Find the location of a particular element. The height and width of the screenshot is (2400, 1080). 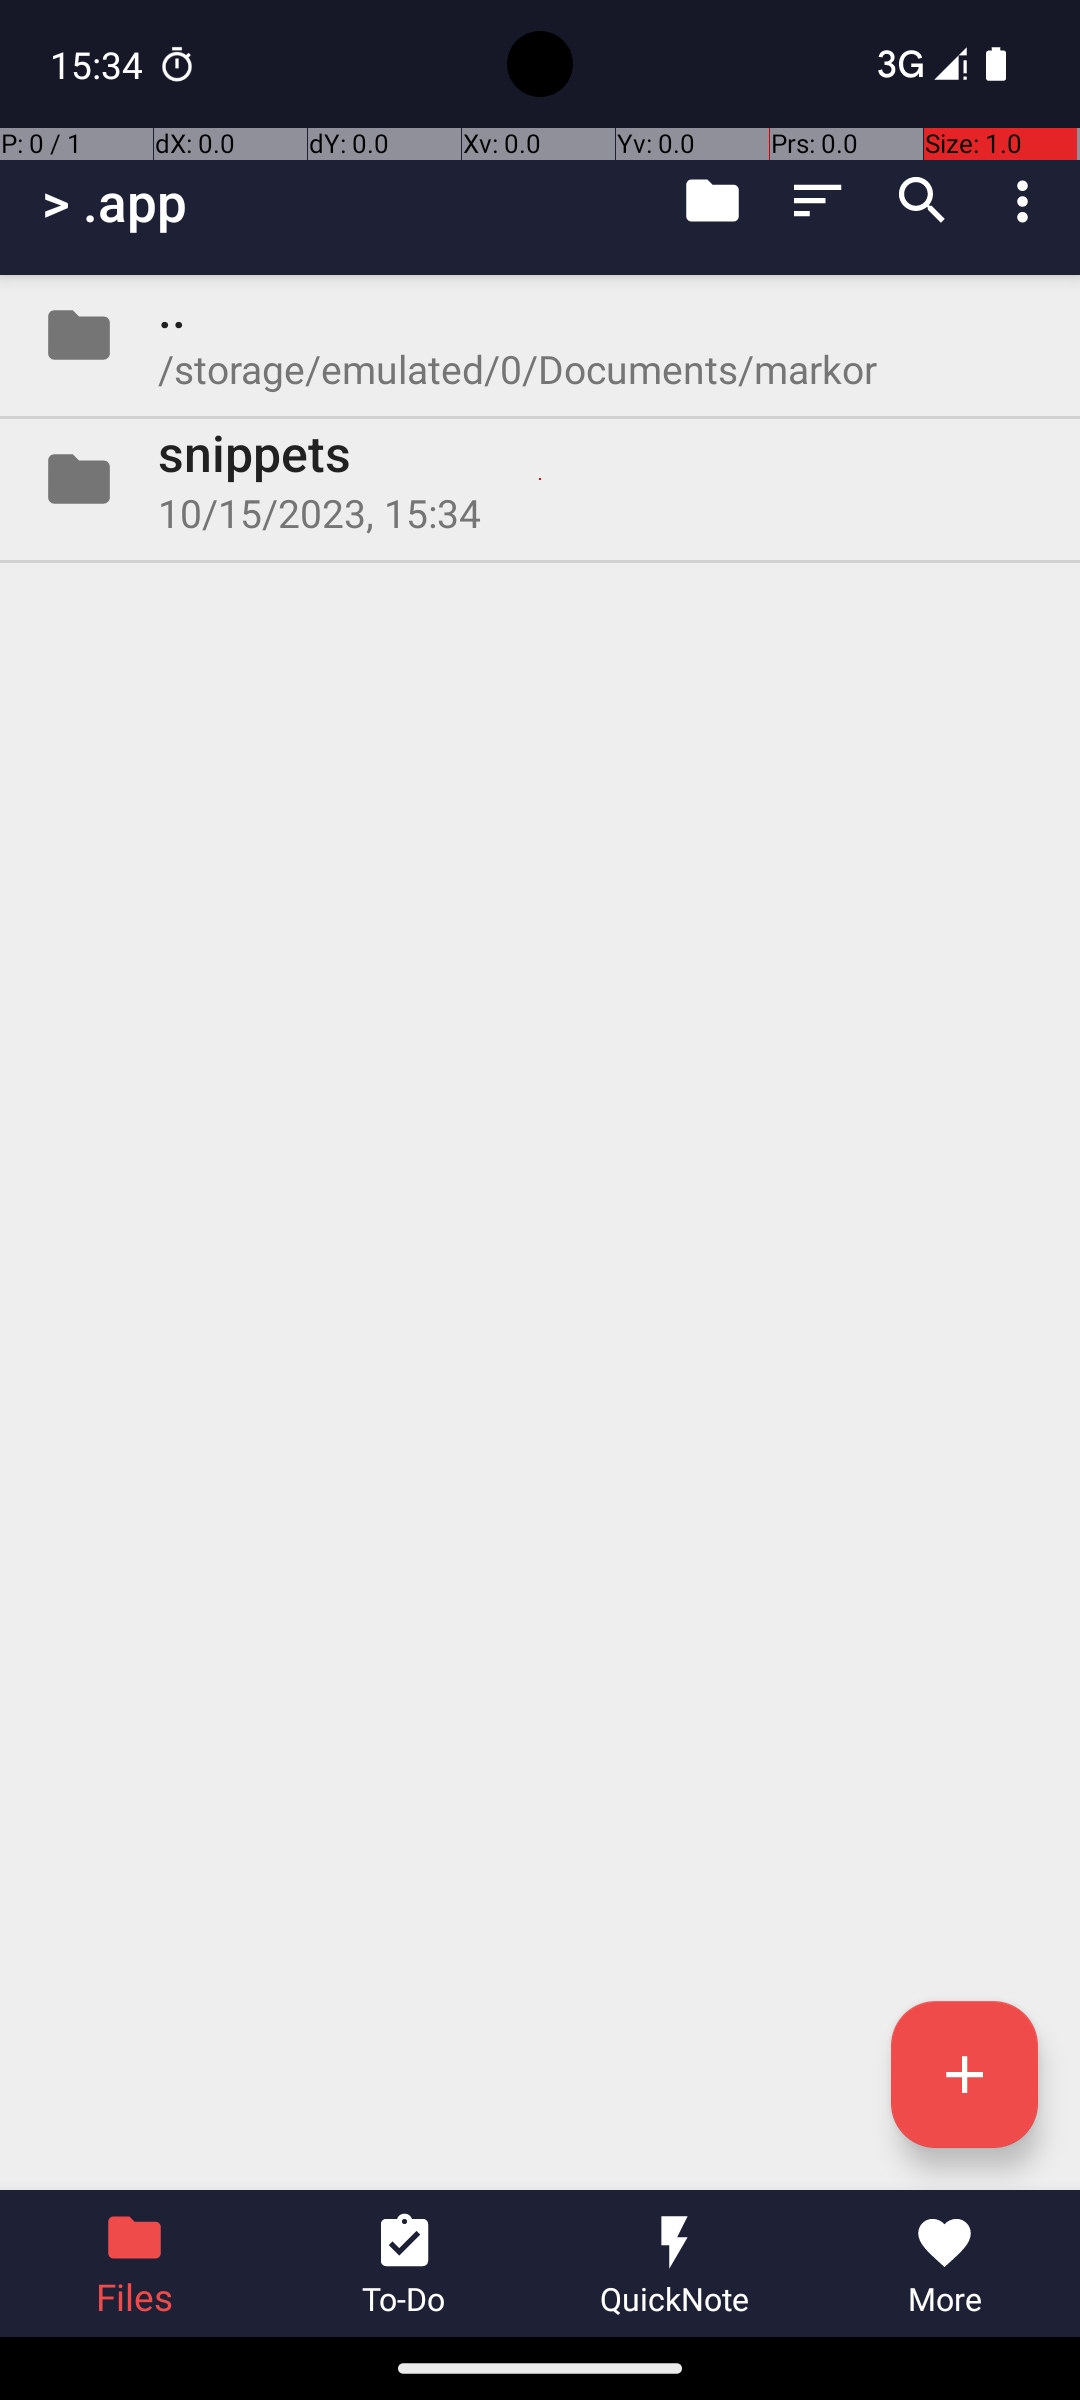

Folder snippets 10/15/2023, 15:34 is located at coordinates (540, 479).